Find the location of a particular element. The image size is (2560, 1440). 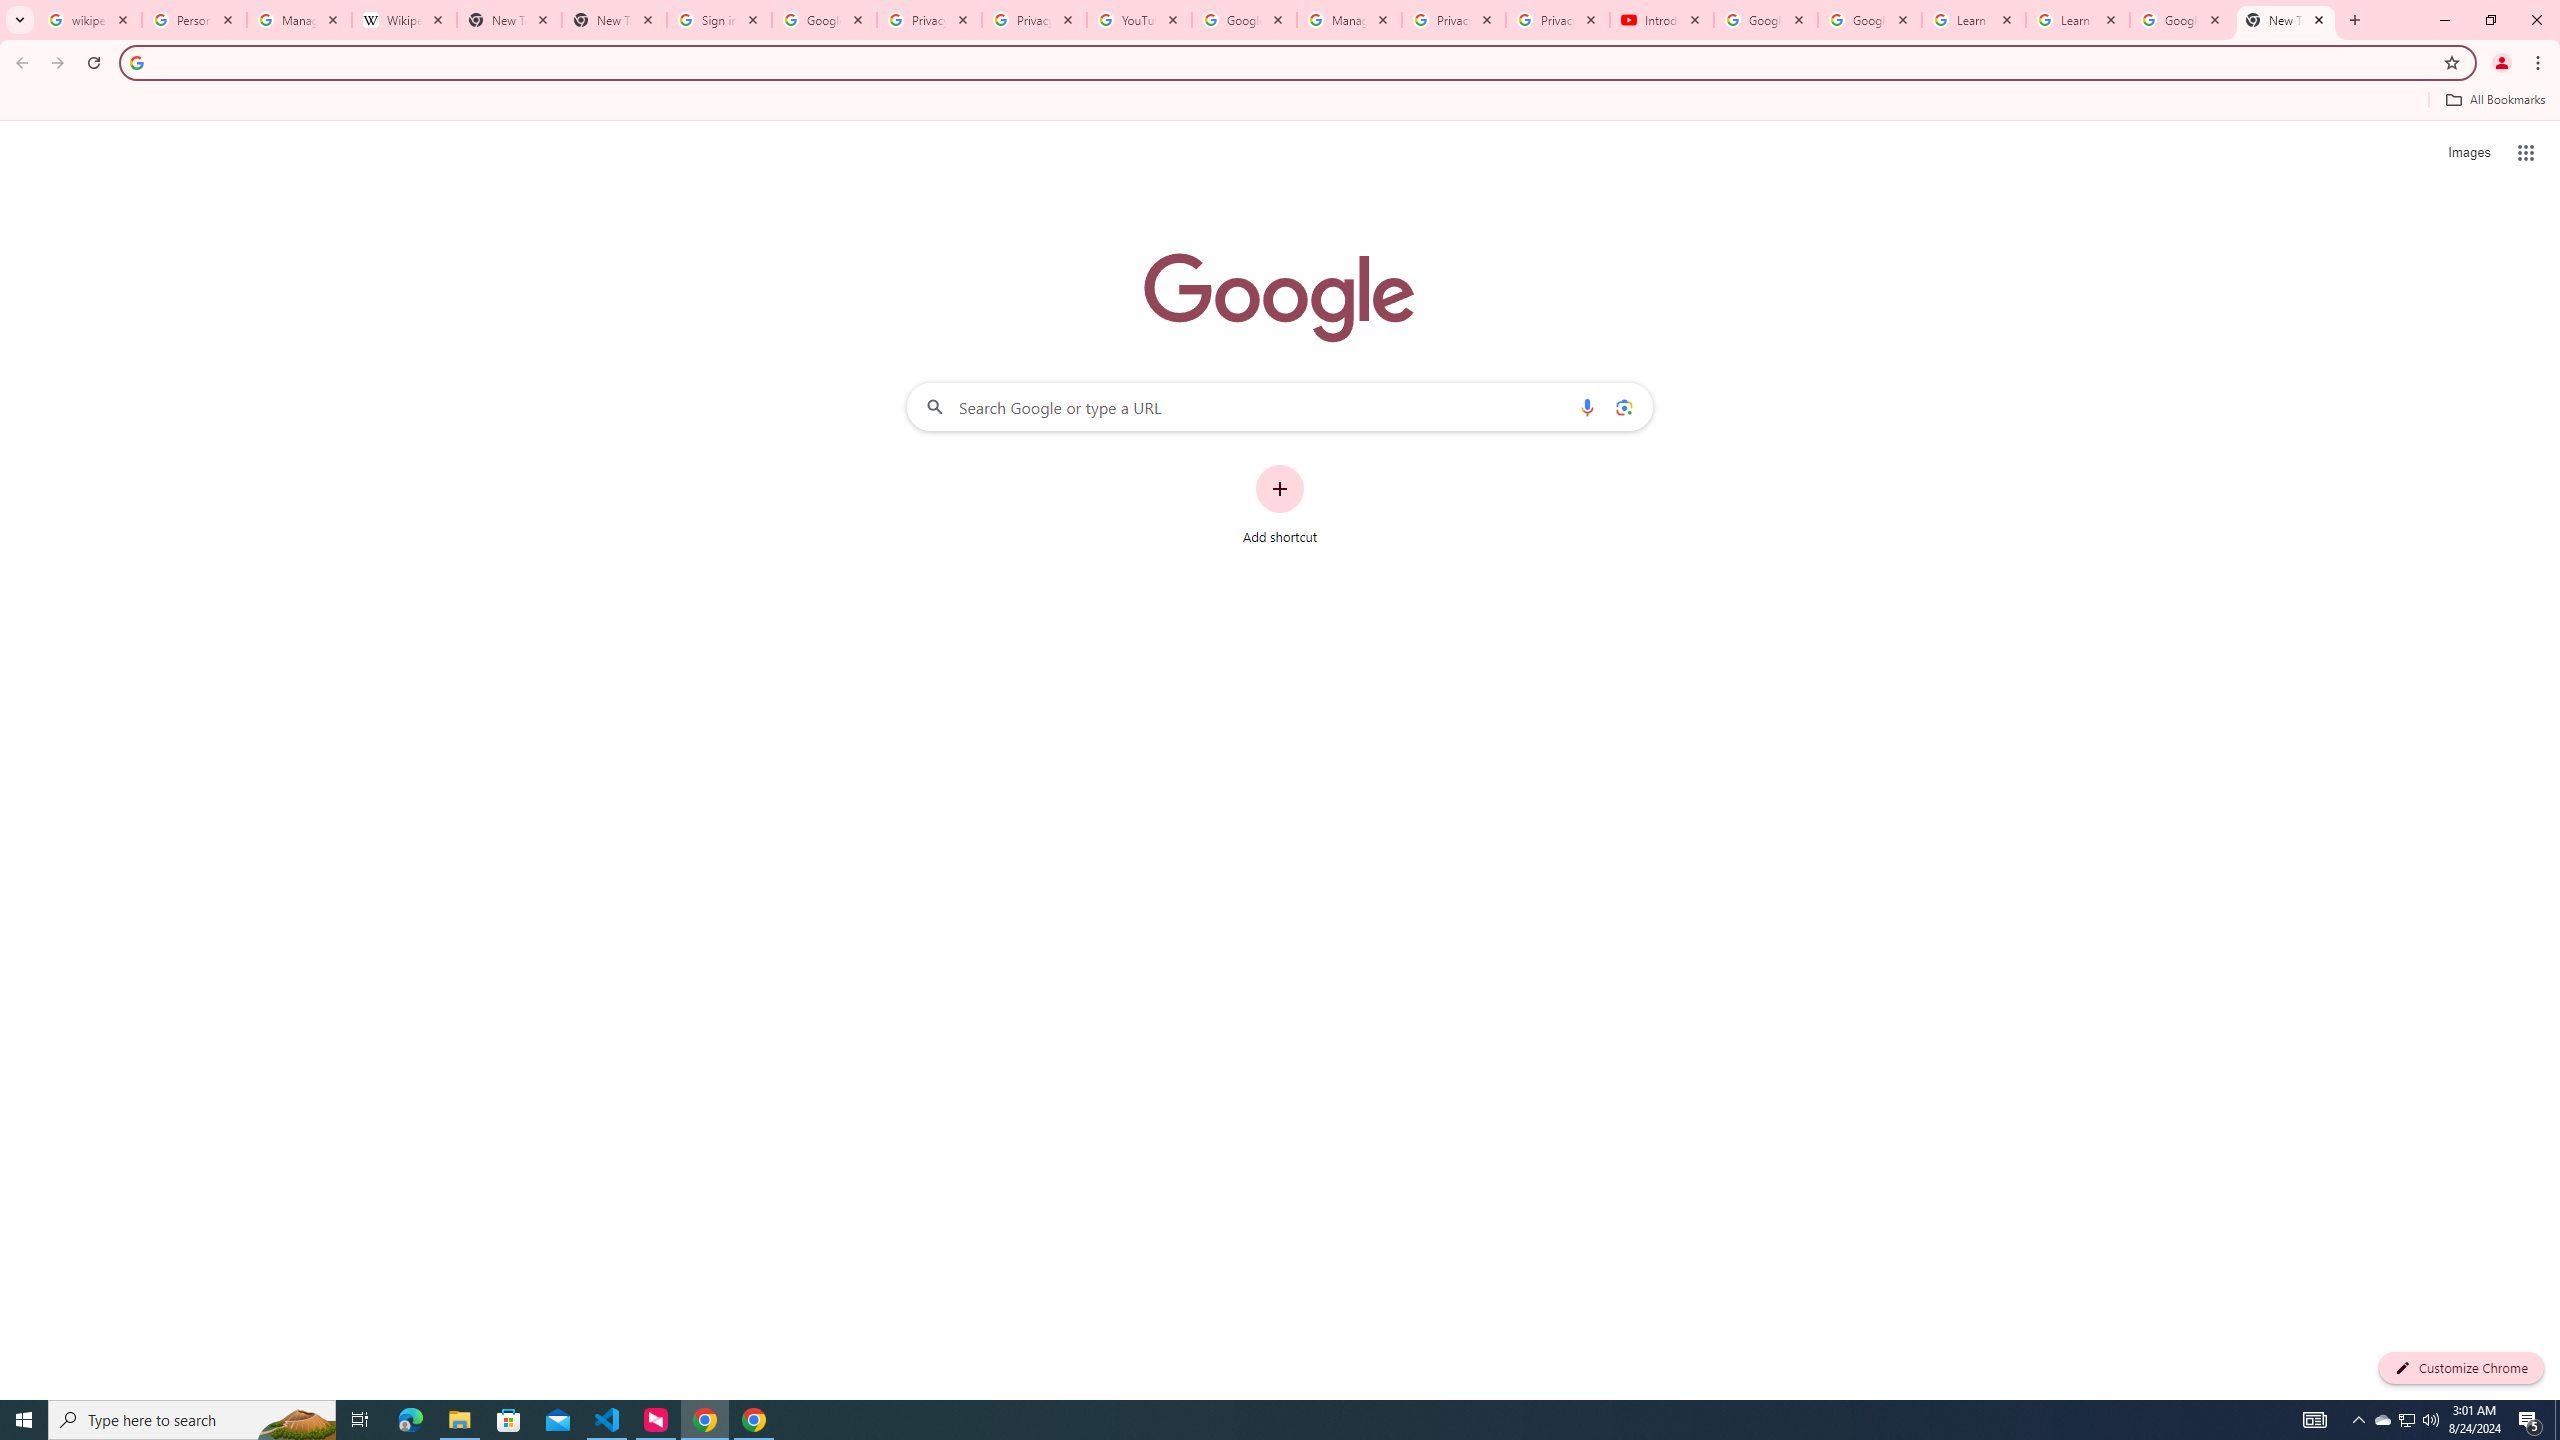

Search icon is located at coordinates (136, 62).